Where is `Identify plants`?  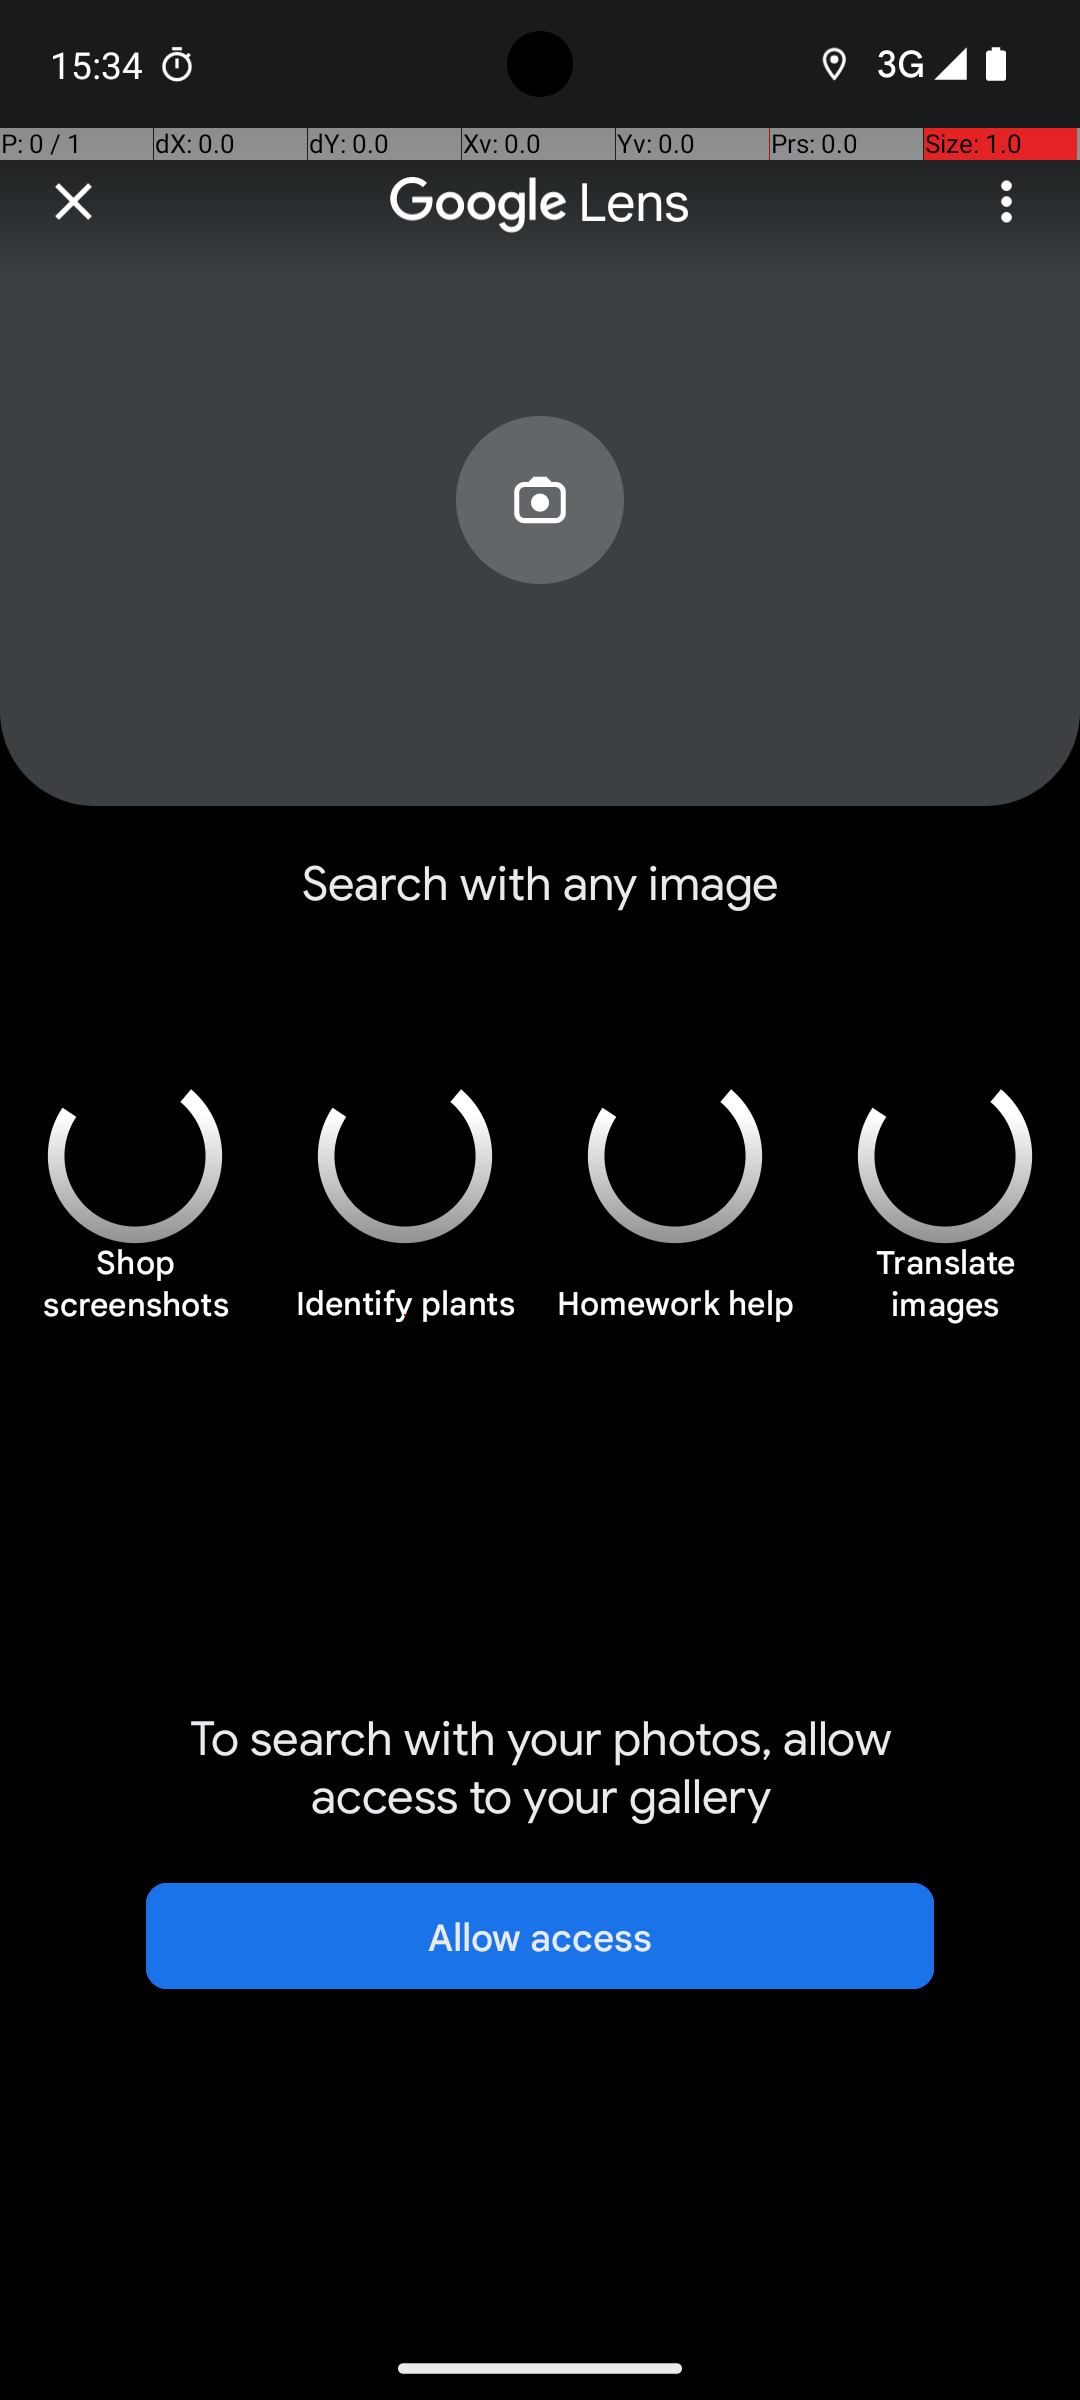 Identify plants is located at coordinates (405, 1315).